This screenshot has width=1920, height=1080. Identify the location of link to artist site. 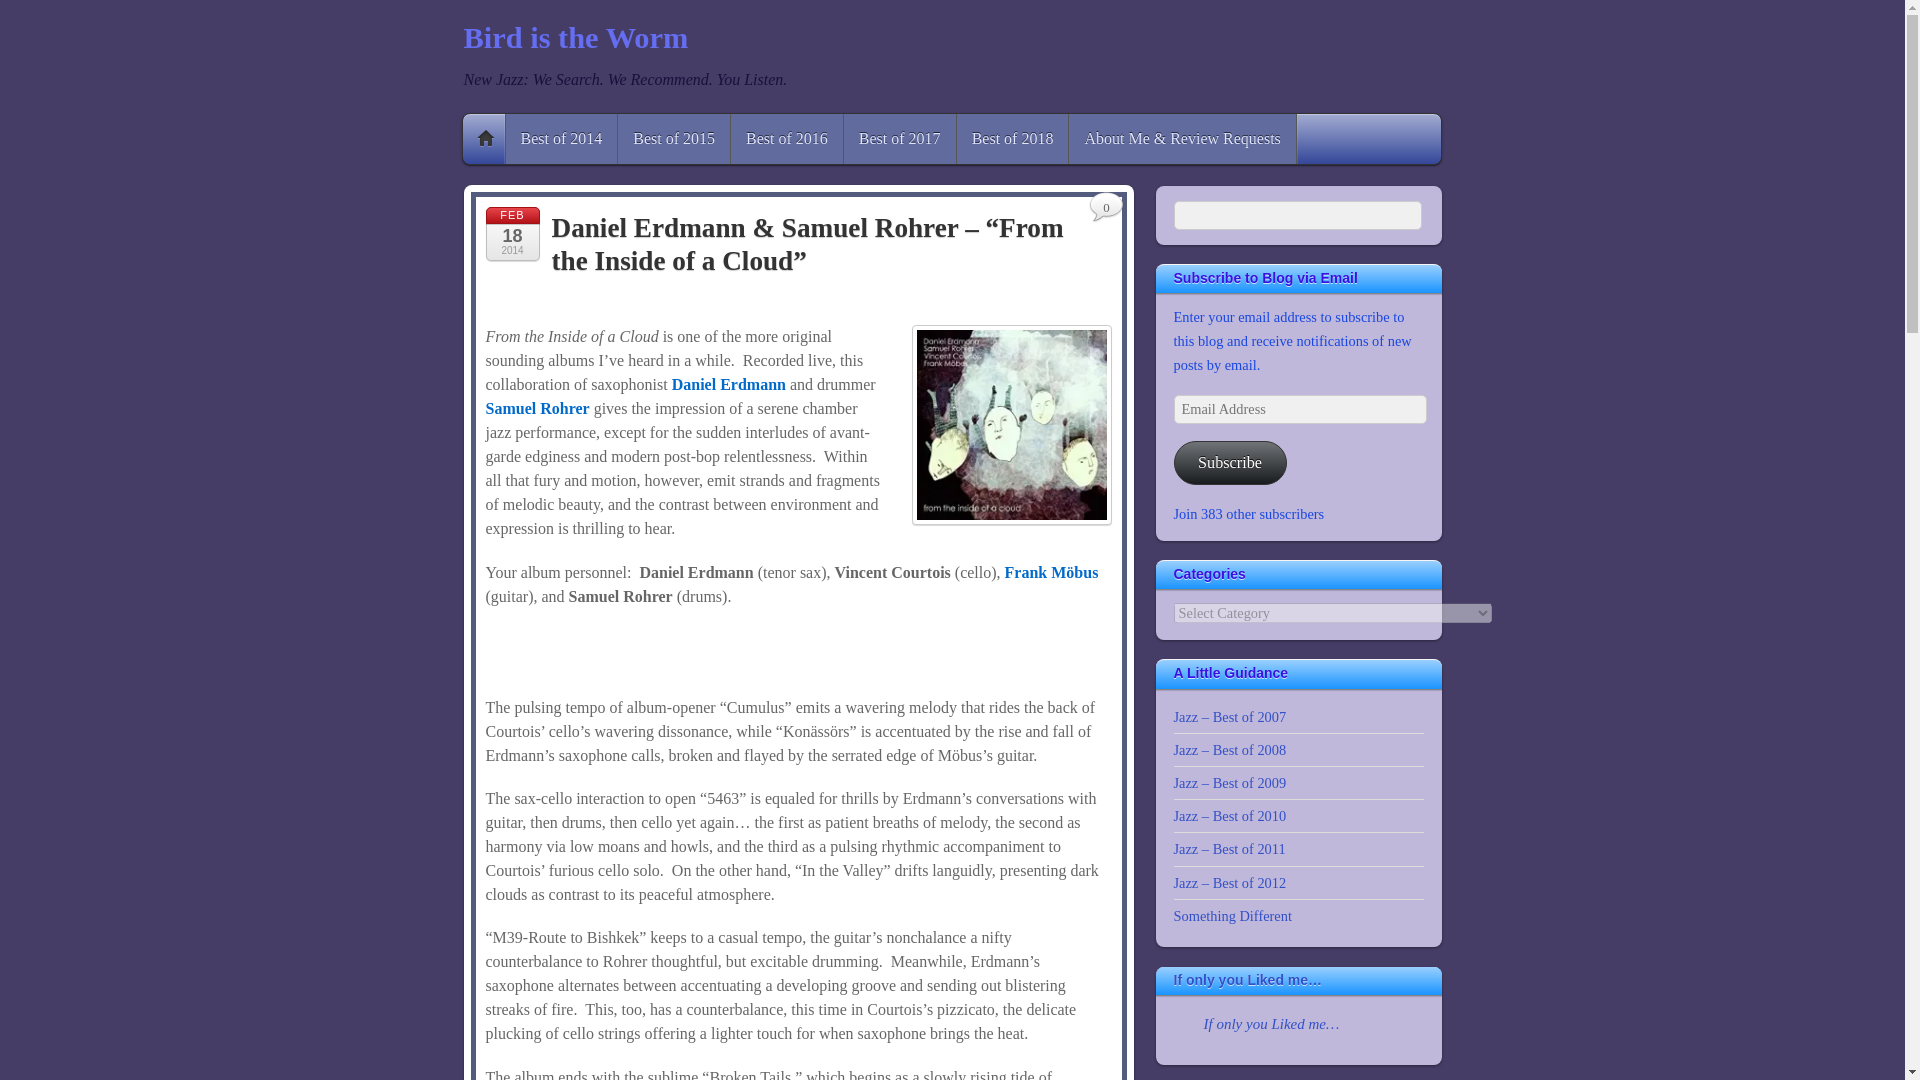
(1051, 572).